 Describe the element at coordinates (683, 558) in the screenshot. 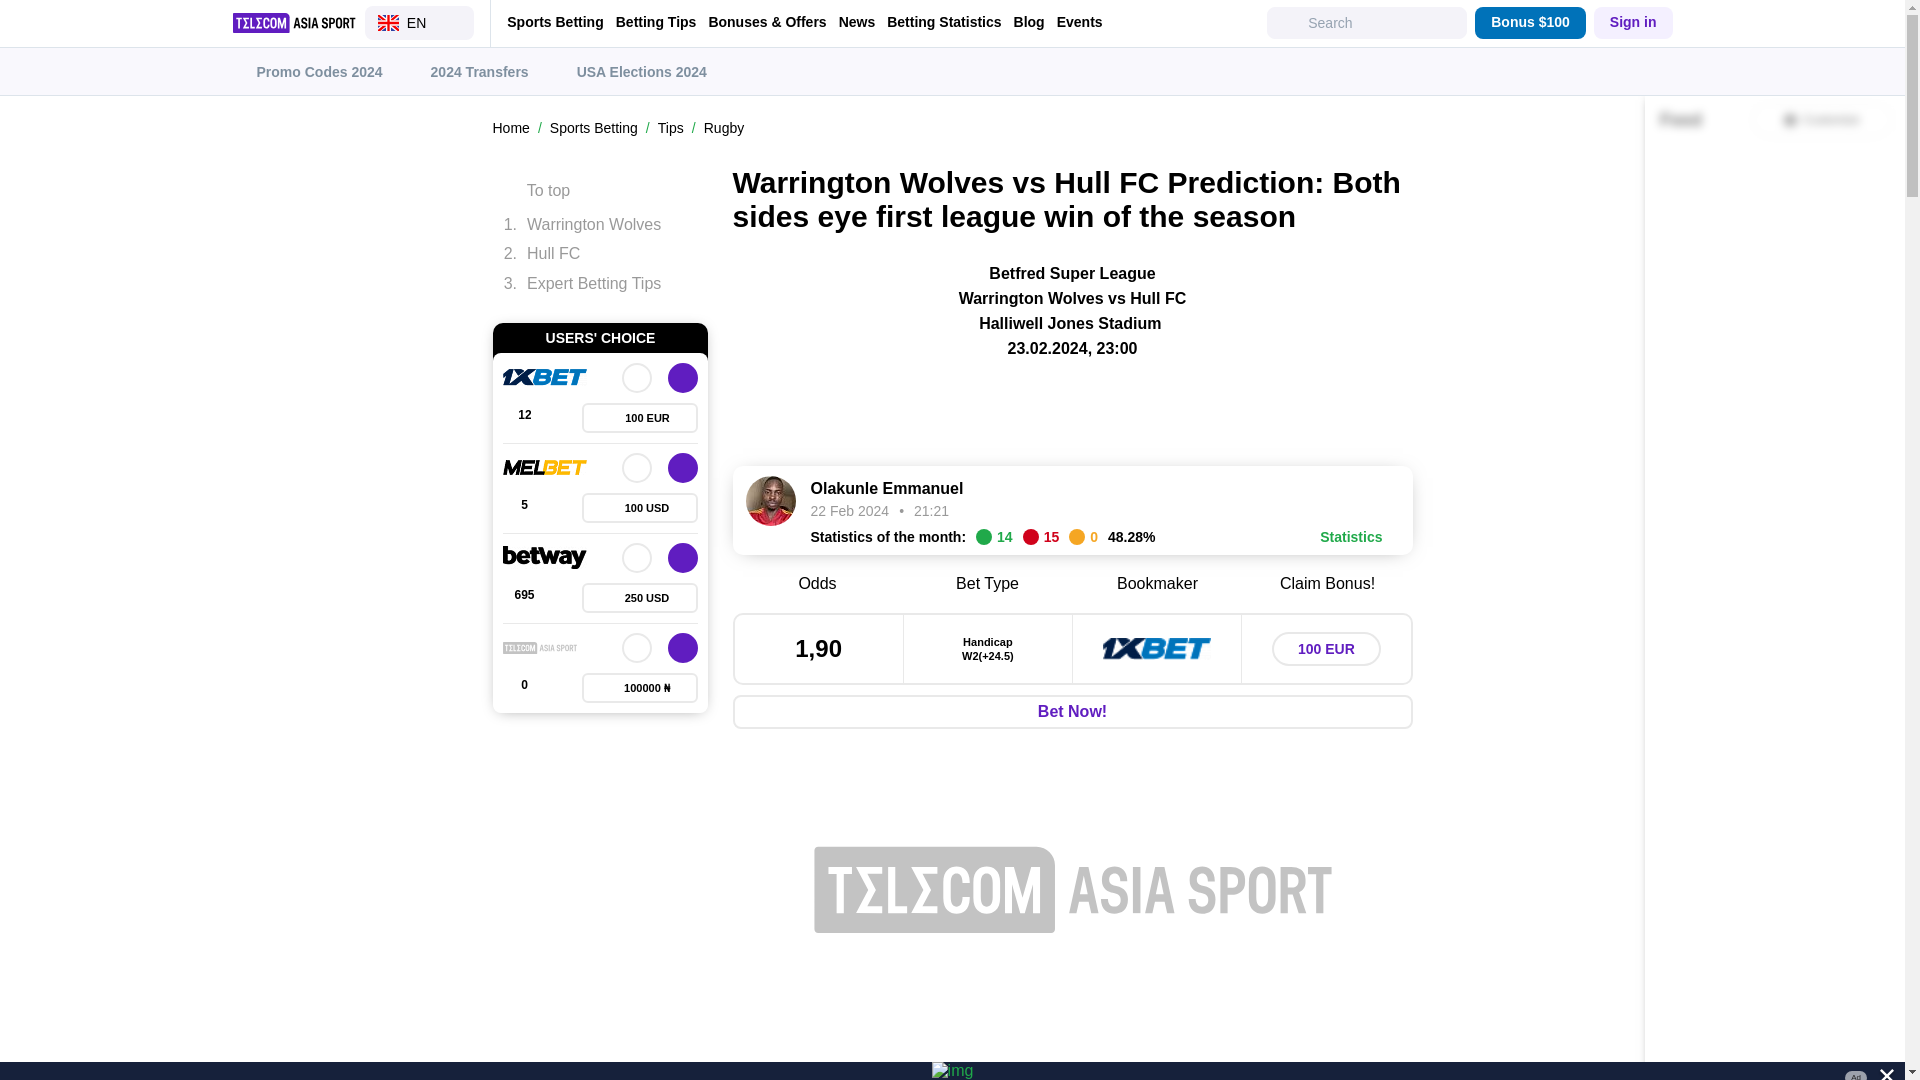

I see `To the website` at that location.